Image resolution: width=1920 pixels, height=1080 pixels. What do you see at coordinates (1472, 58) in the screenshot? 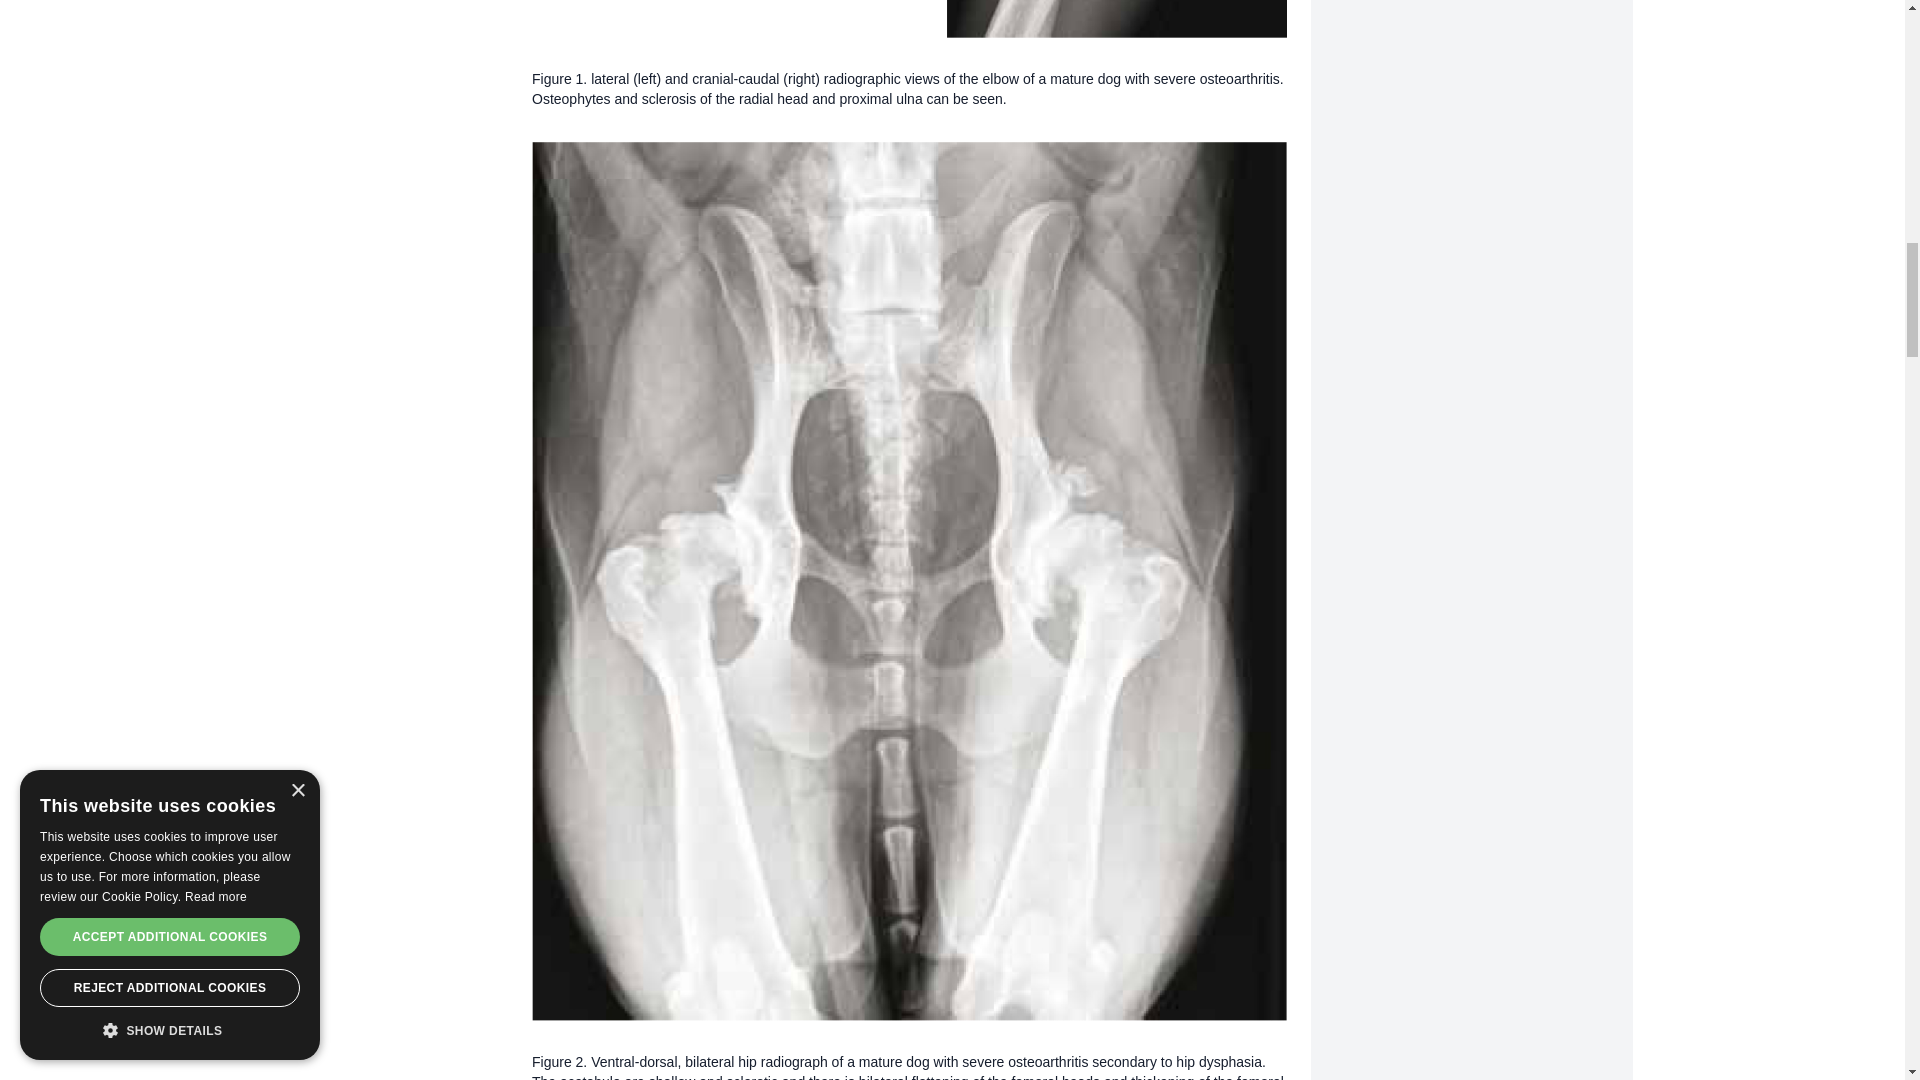
I see `3rd party ad content` at bounding box center [1472, 58].